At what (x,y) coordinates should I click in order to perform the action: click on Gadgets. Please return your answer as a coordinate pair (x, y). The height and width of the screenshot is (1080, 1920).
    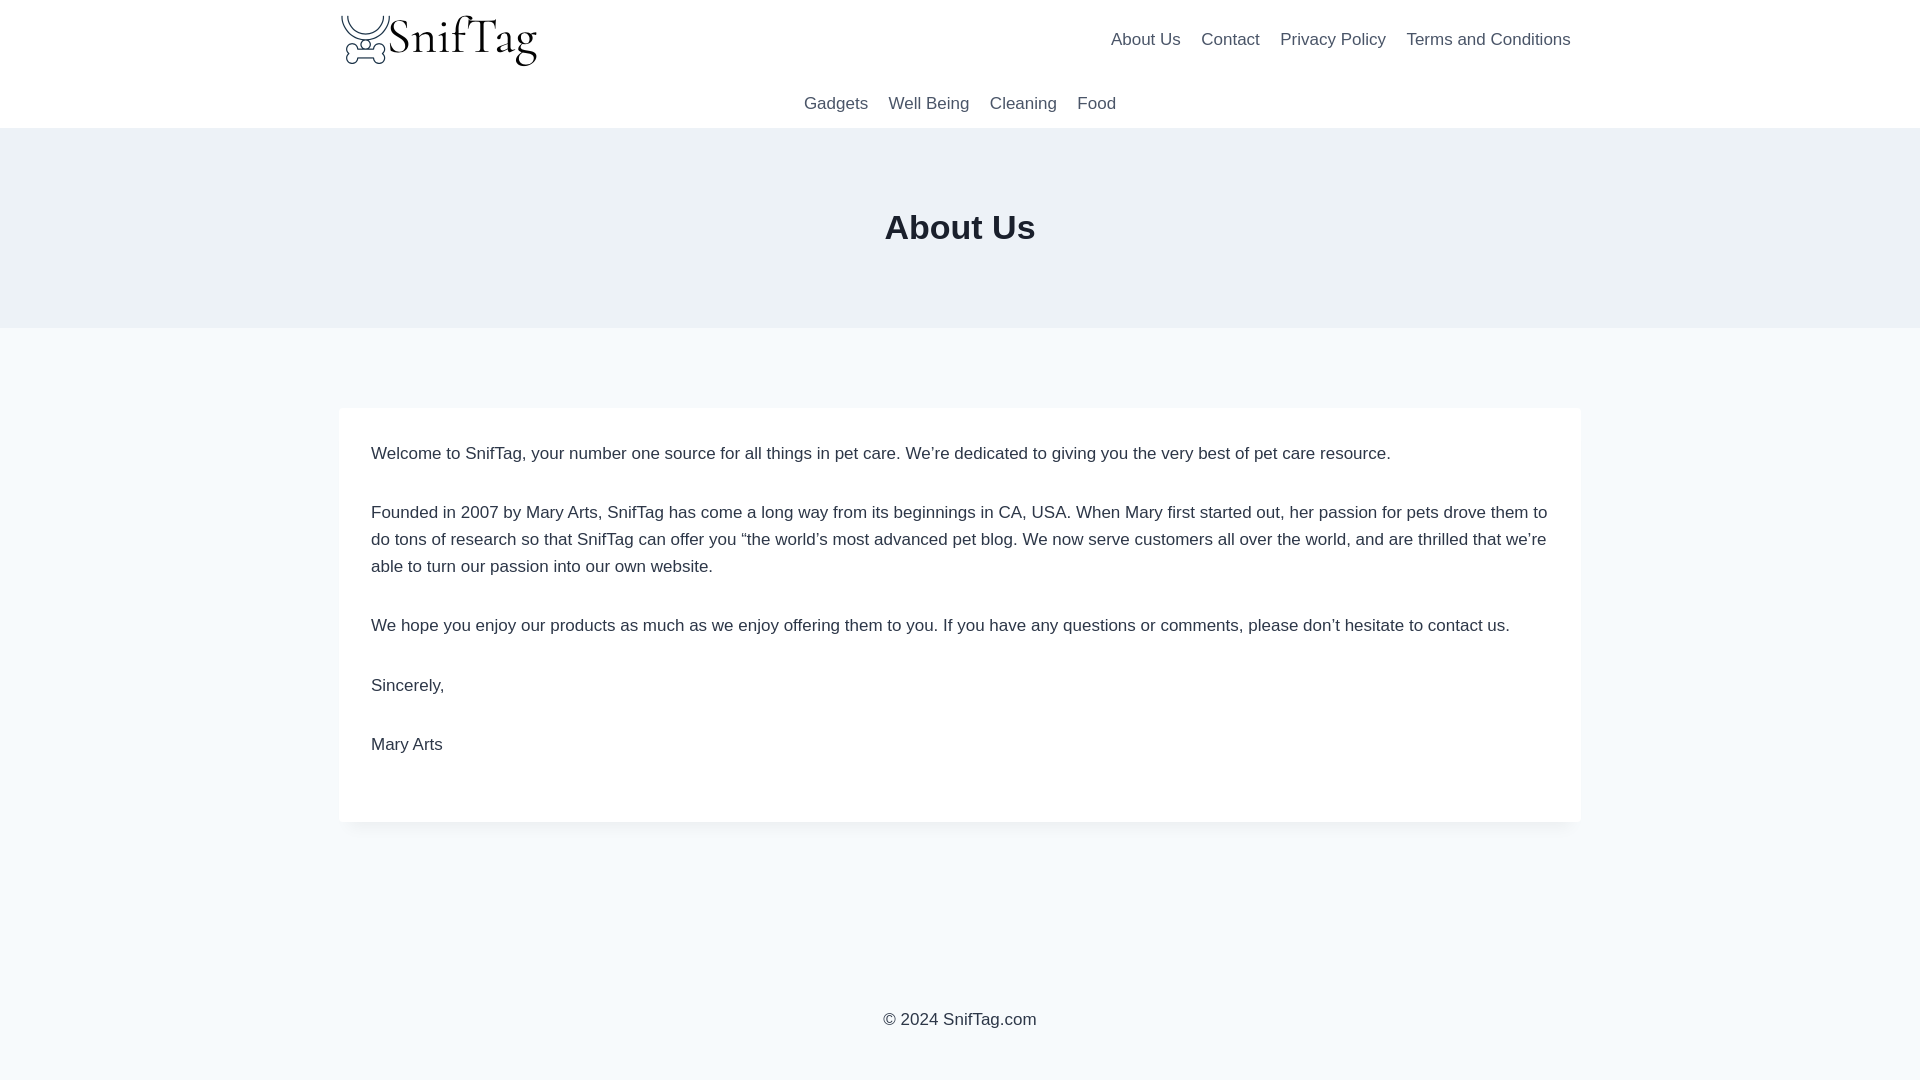
    Looking at the image, I should click on (836, 104).